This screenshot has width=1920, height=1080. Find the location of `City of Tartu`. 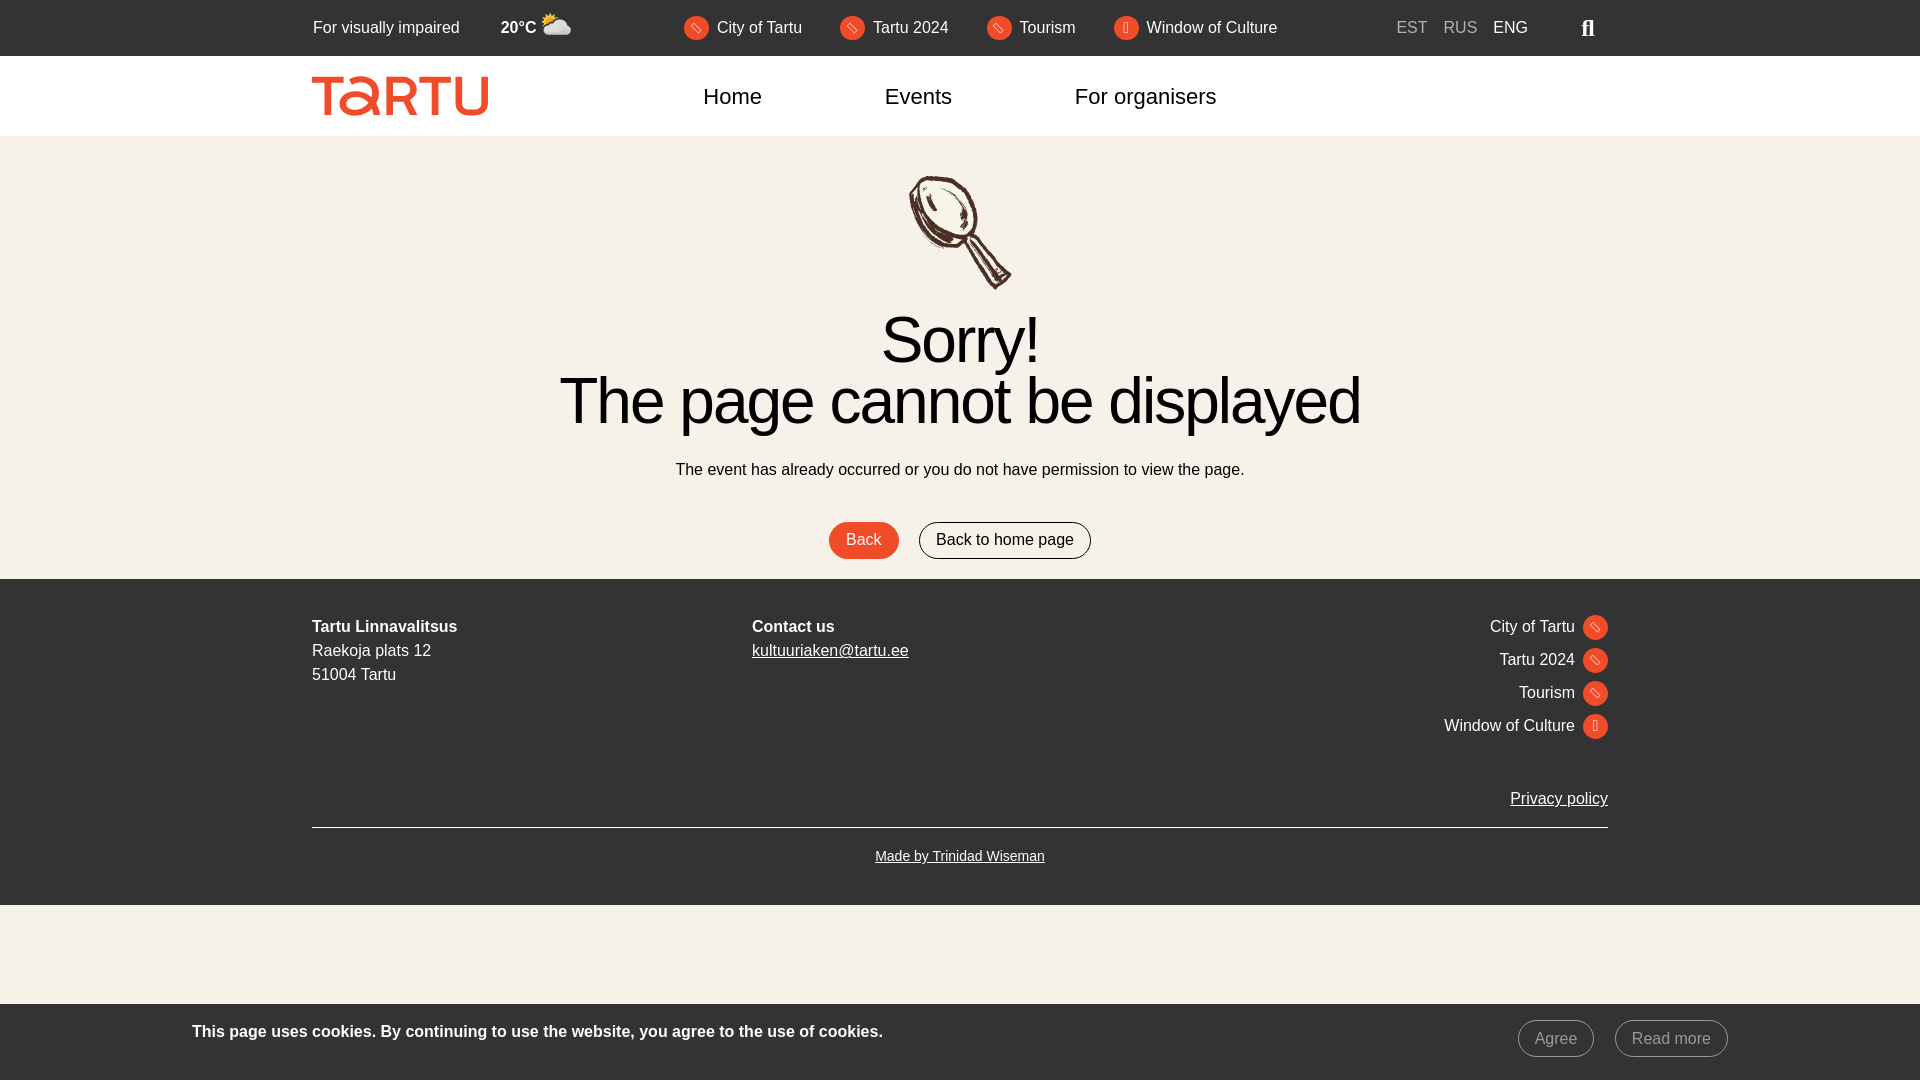

City of Tartu is located at coordinates (746, 28).